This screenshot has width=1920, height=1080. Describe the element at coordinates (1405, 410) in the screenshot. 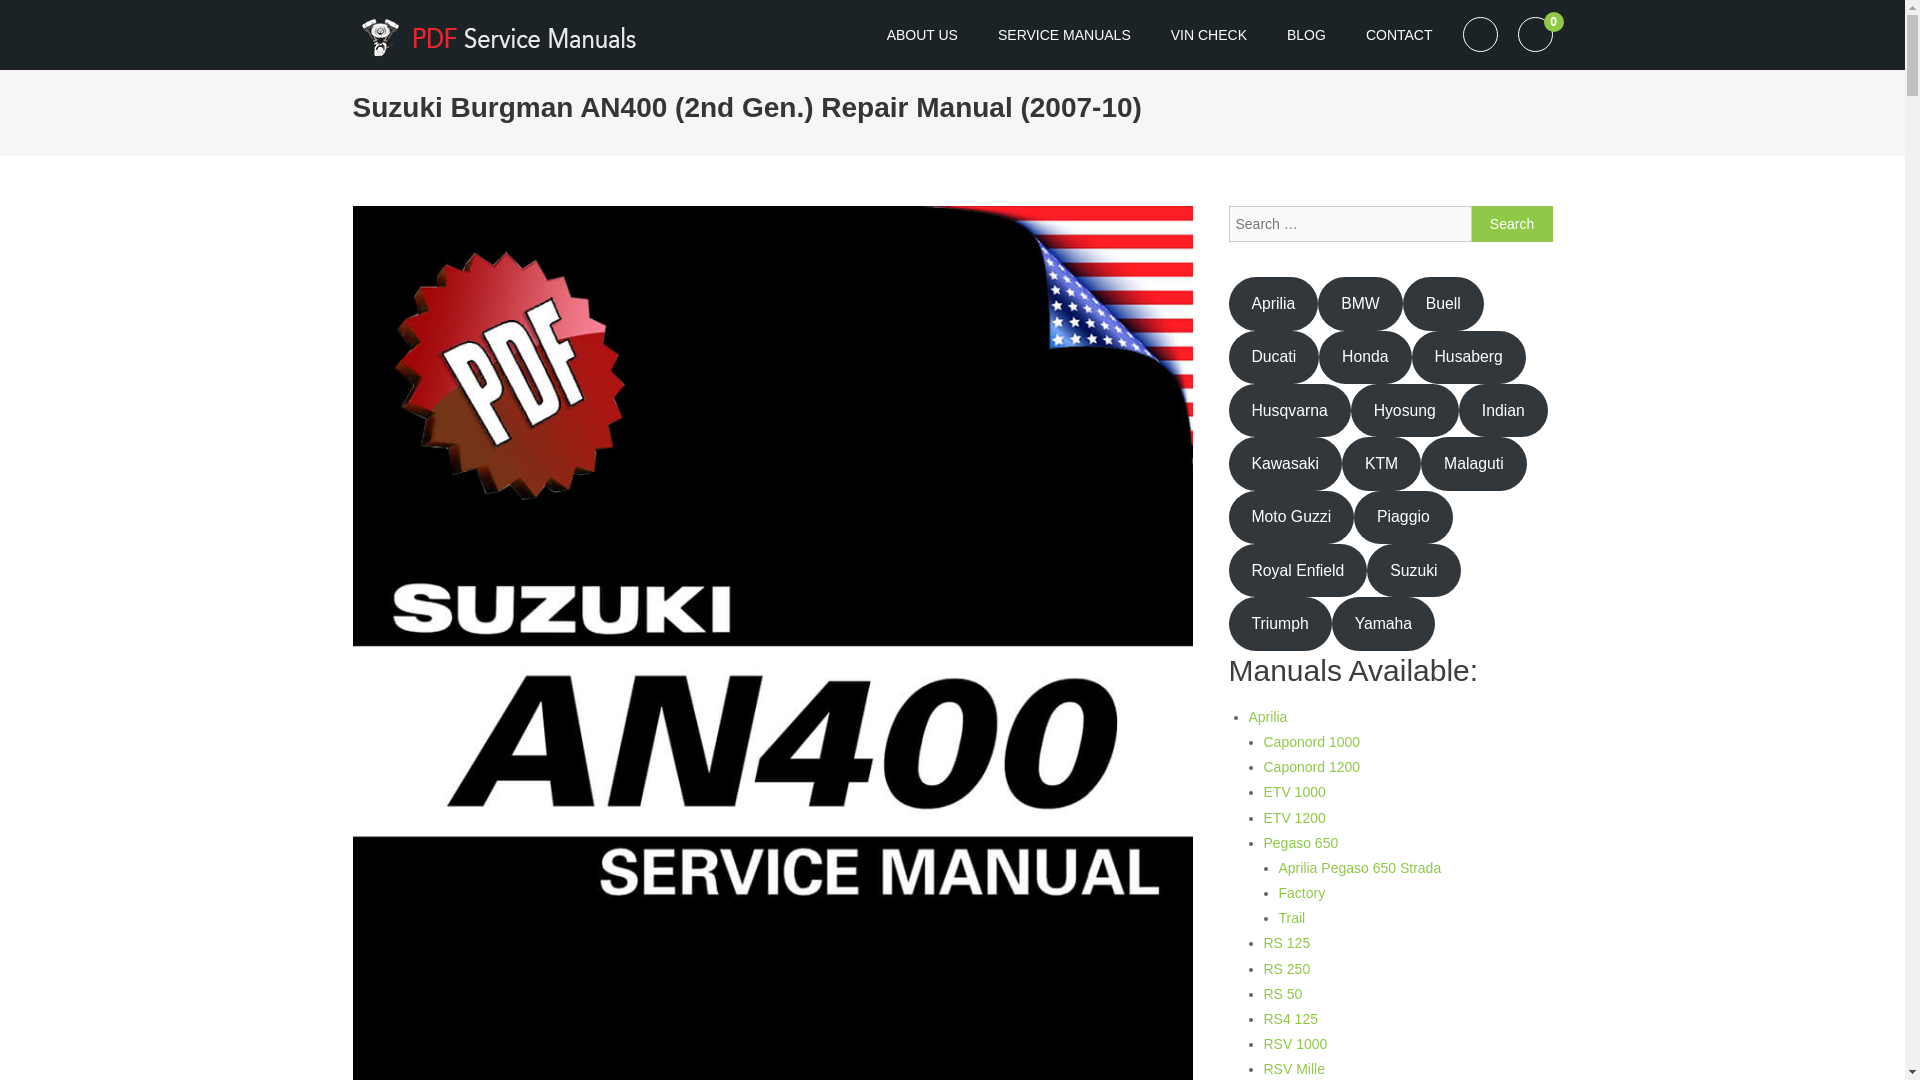

I see `Hyosung` at that location.